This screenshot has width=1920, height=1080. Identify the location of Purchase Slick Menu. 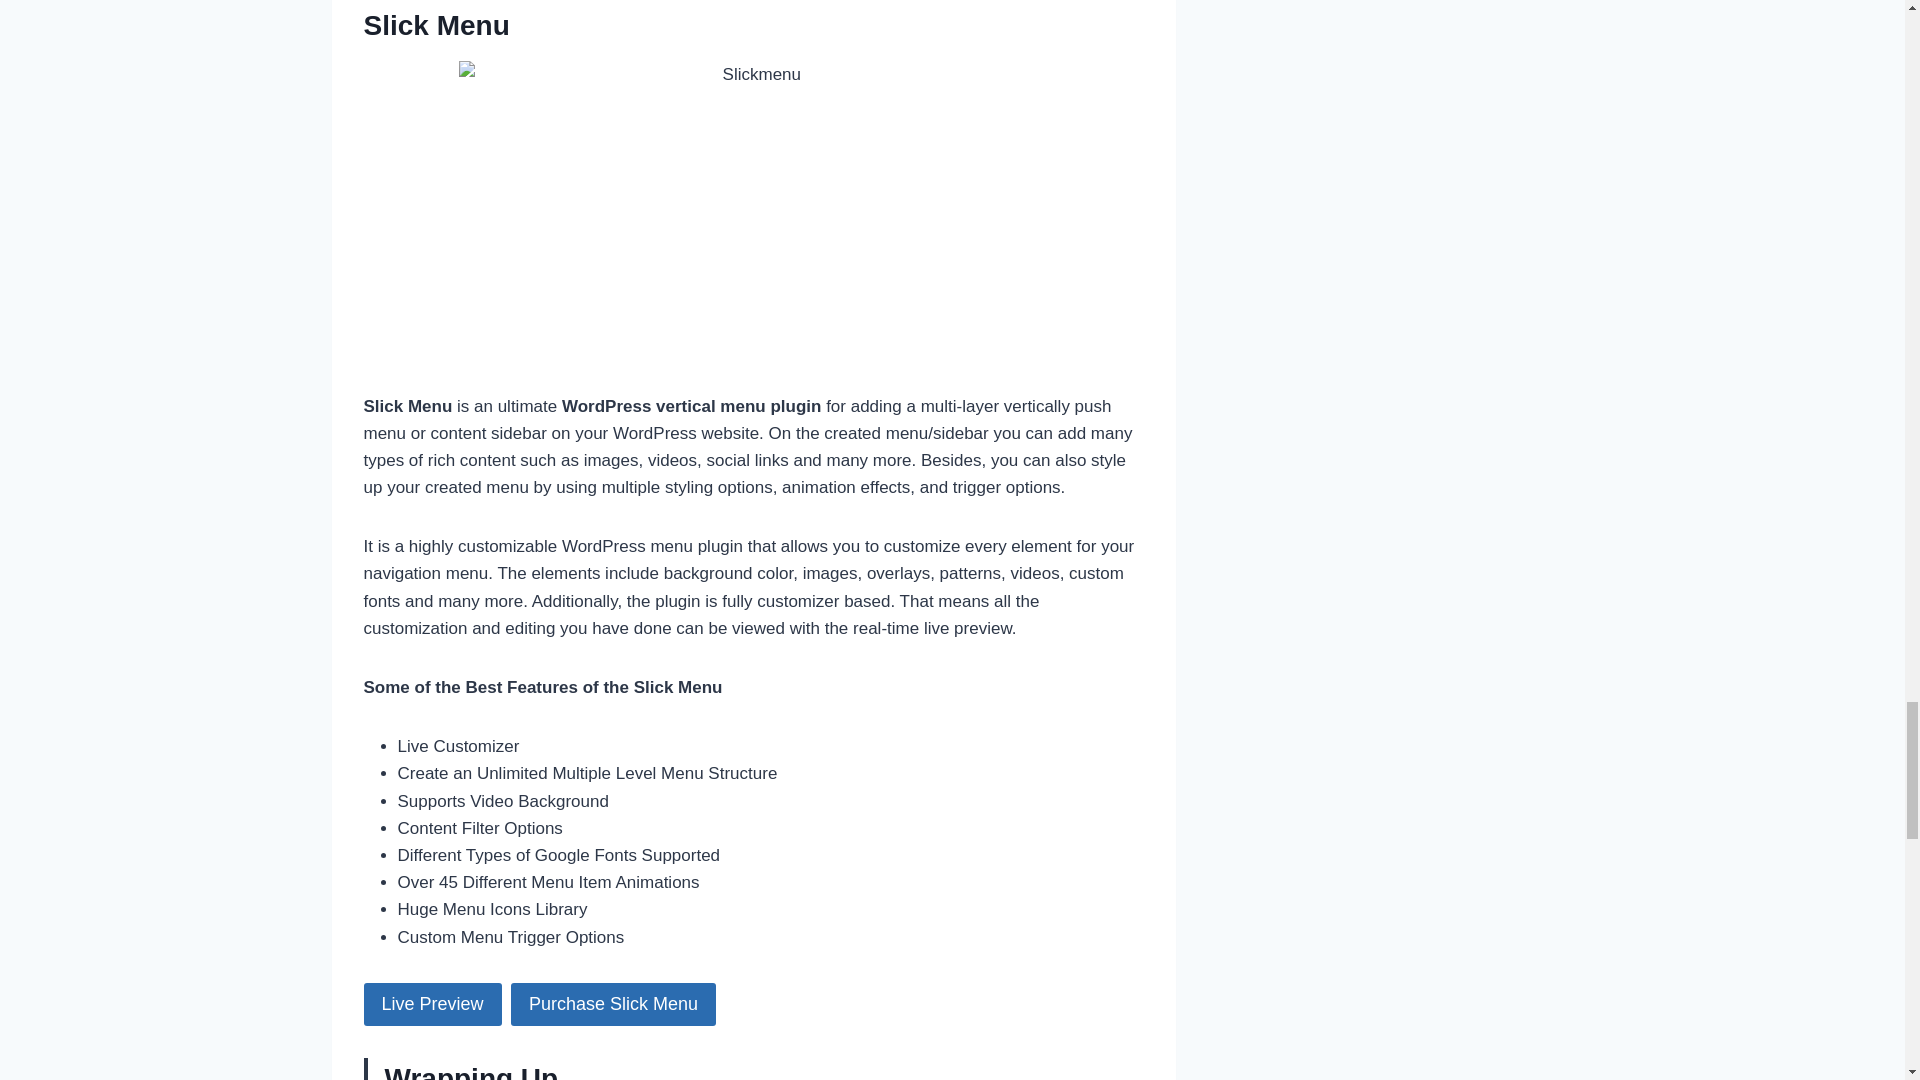
(613, 1004).